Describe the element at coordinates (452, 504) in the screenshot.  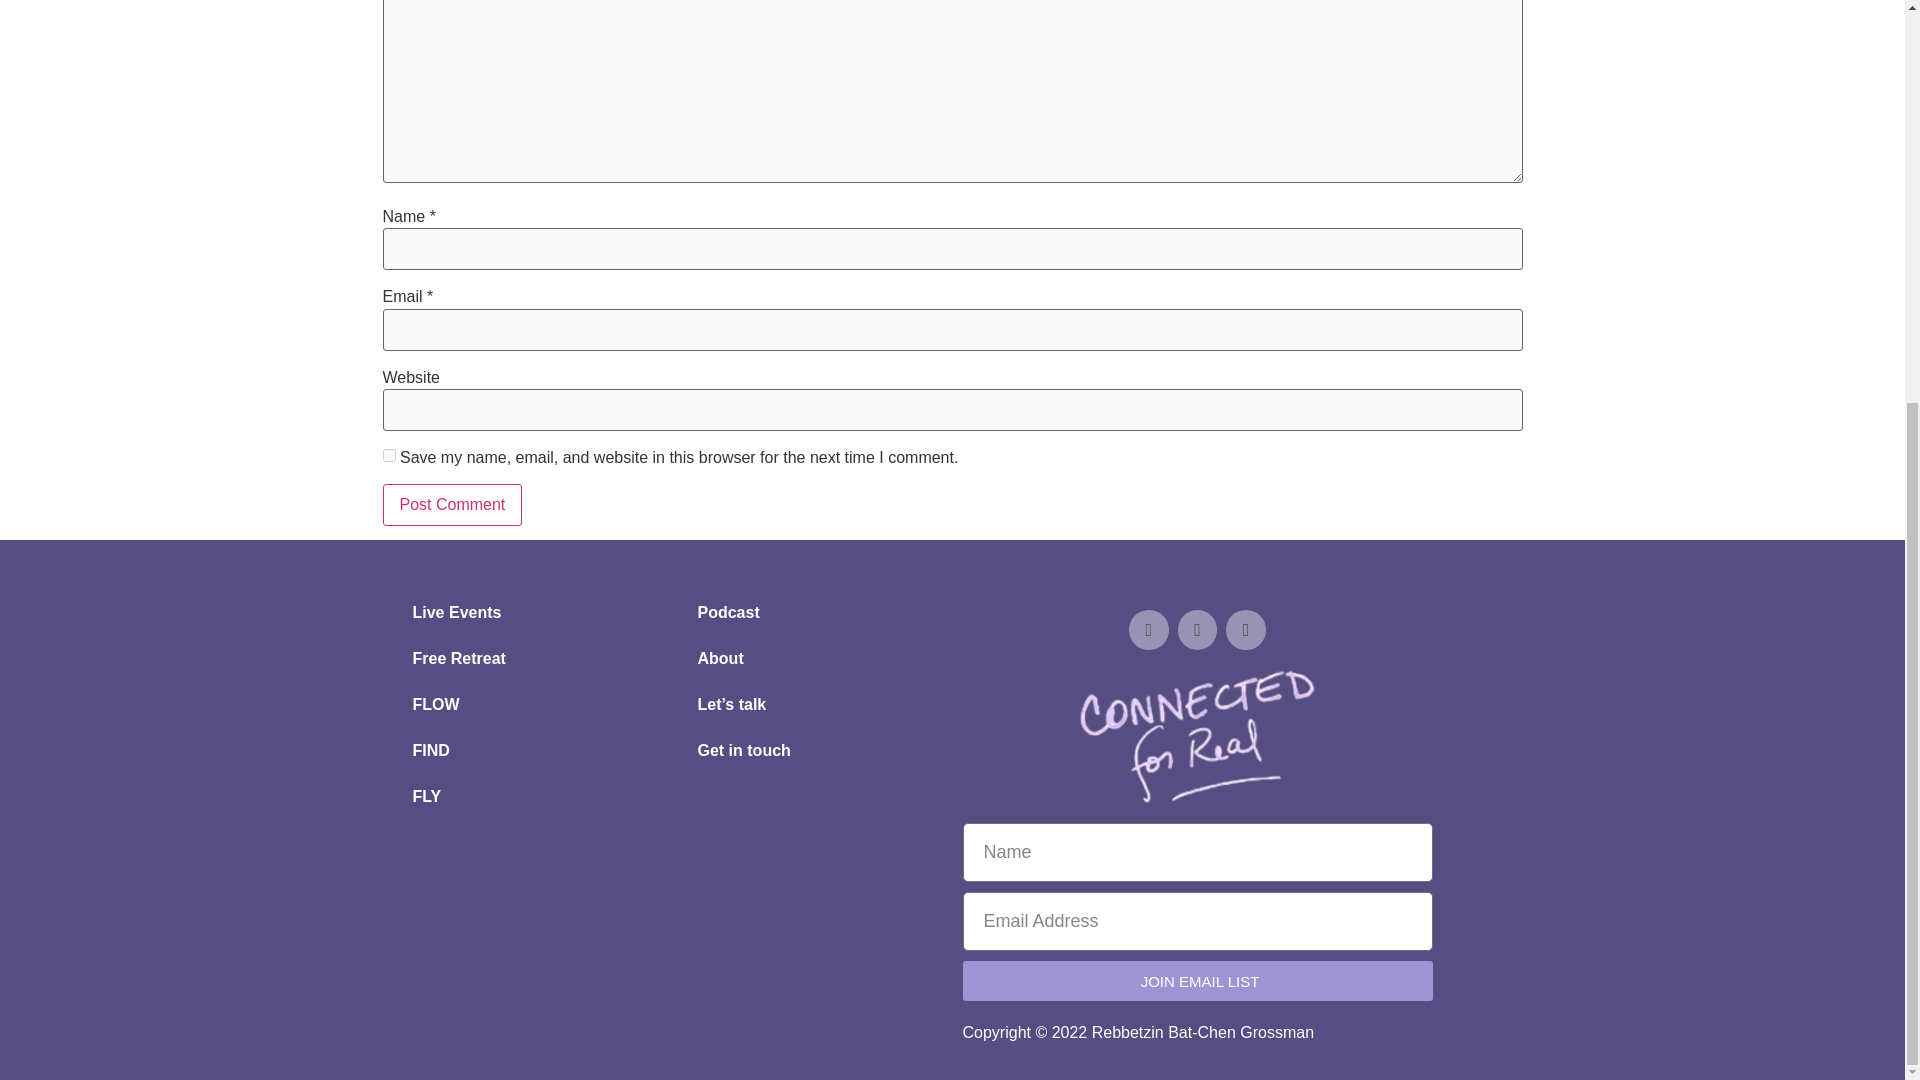
I see `Post Comment` at that location.